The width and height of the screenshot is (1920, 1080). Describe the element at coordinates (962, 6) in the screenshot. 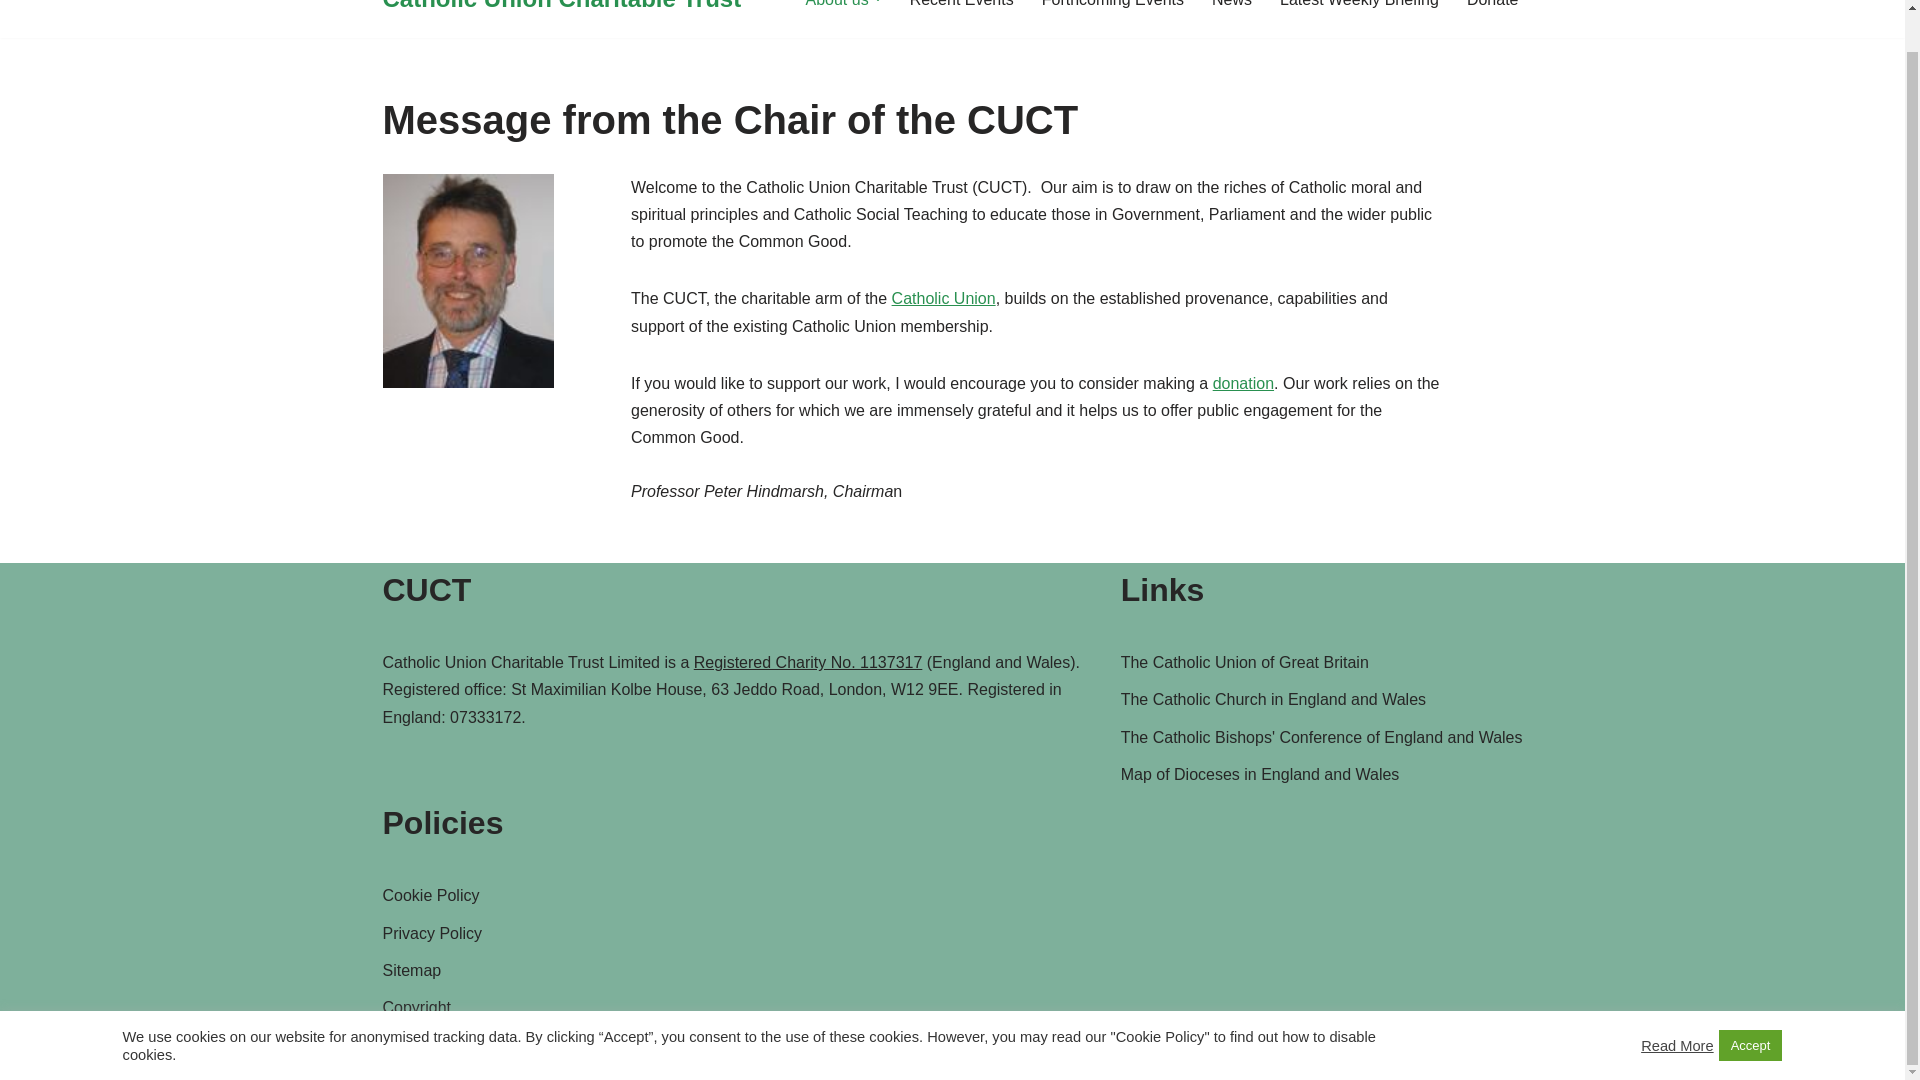

I see `Recent Events` at that location.